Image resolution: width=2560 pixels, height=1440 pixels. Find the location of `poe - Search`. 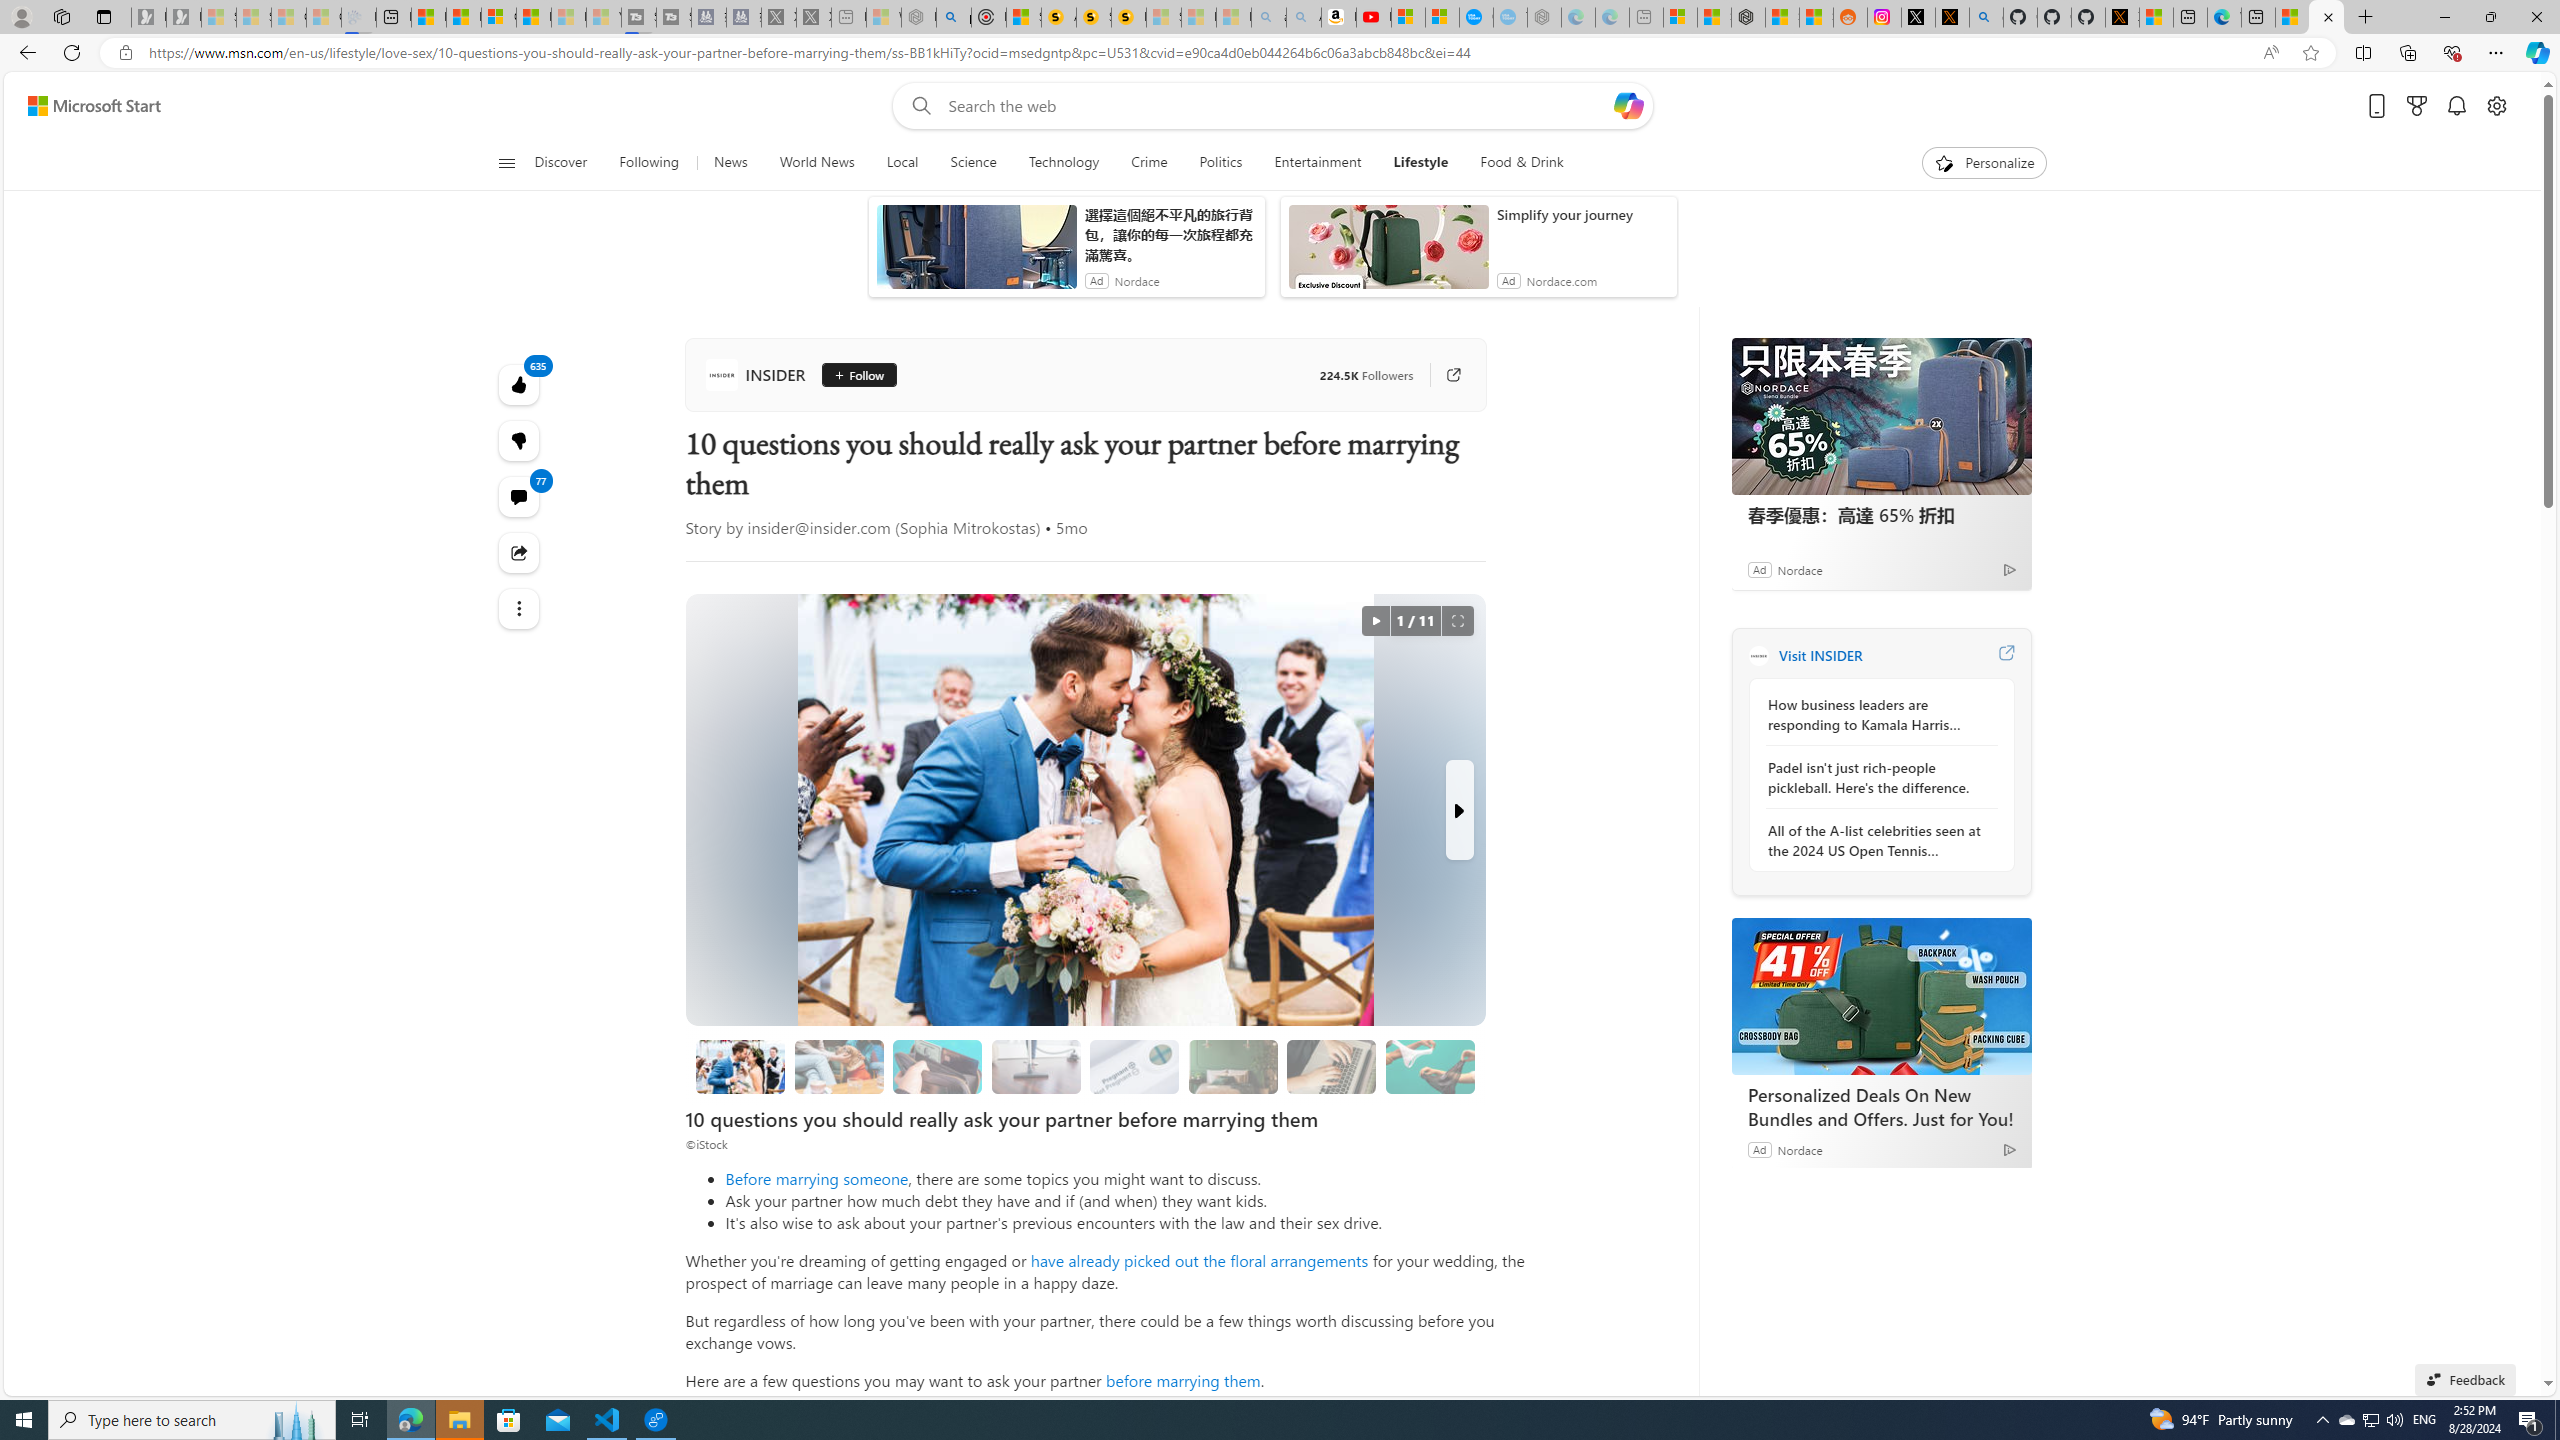

poe - Search is located at coordinates (953, 17).